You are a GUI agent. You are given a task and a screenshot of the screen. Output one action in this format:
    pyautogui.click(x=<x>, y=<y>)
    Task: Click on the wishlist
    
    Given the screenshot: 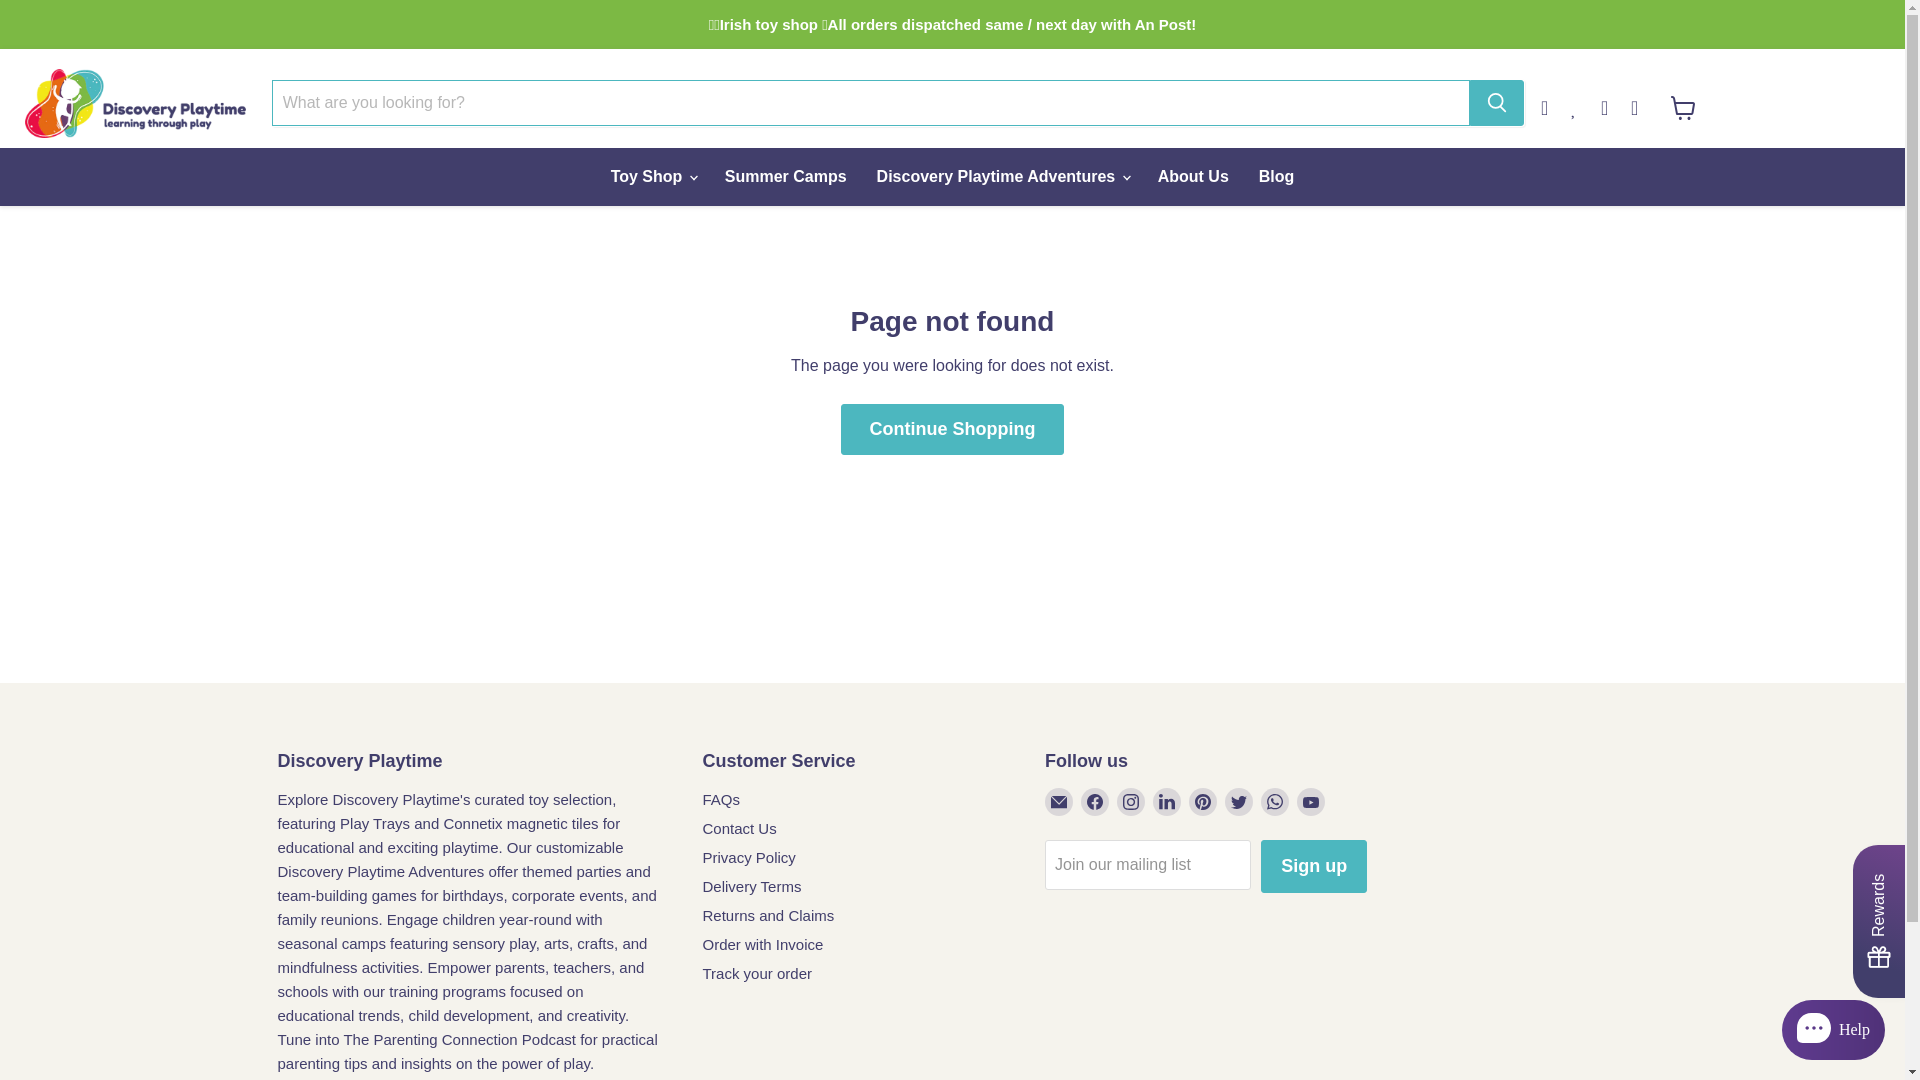 What is the action you would take?
    pyautogui.click(x=1586, y=102)
    